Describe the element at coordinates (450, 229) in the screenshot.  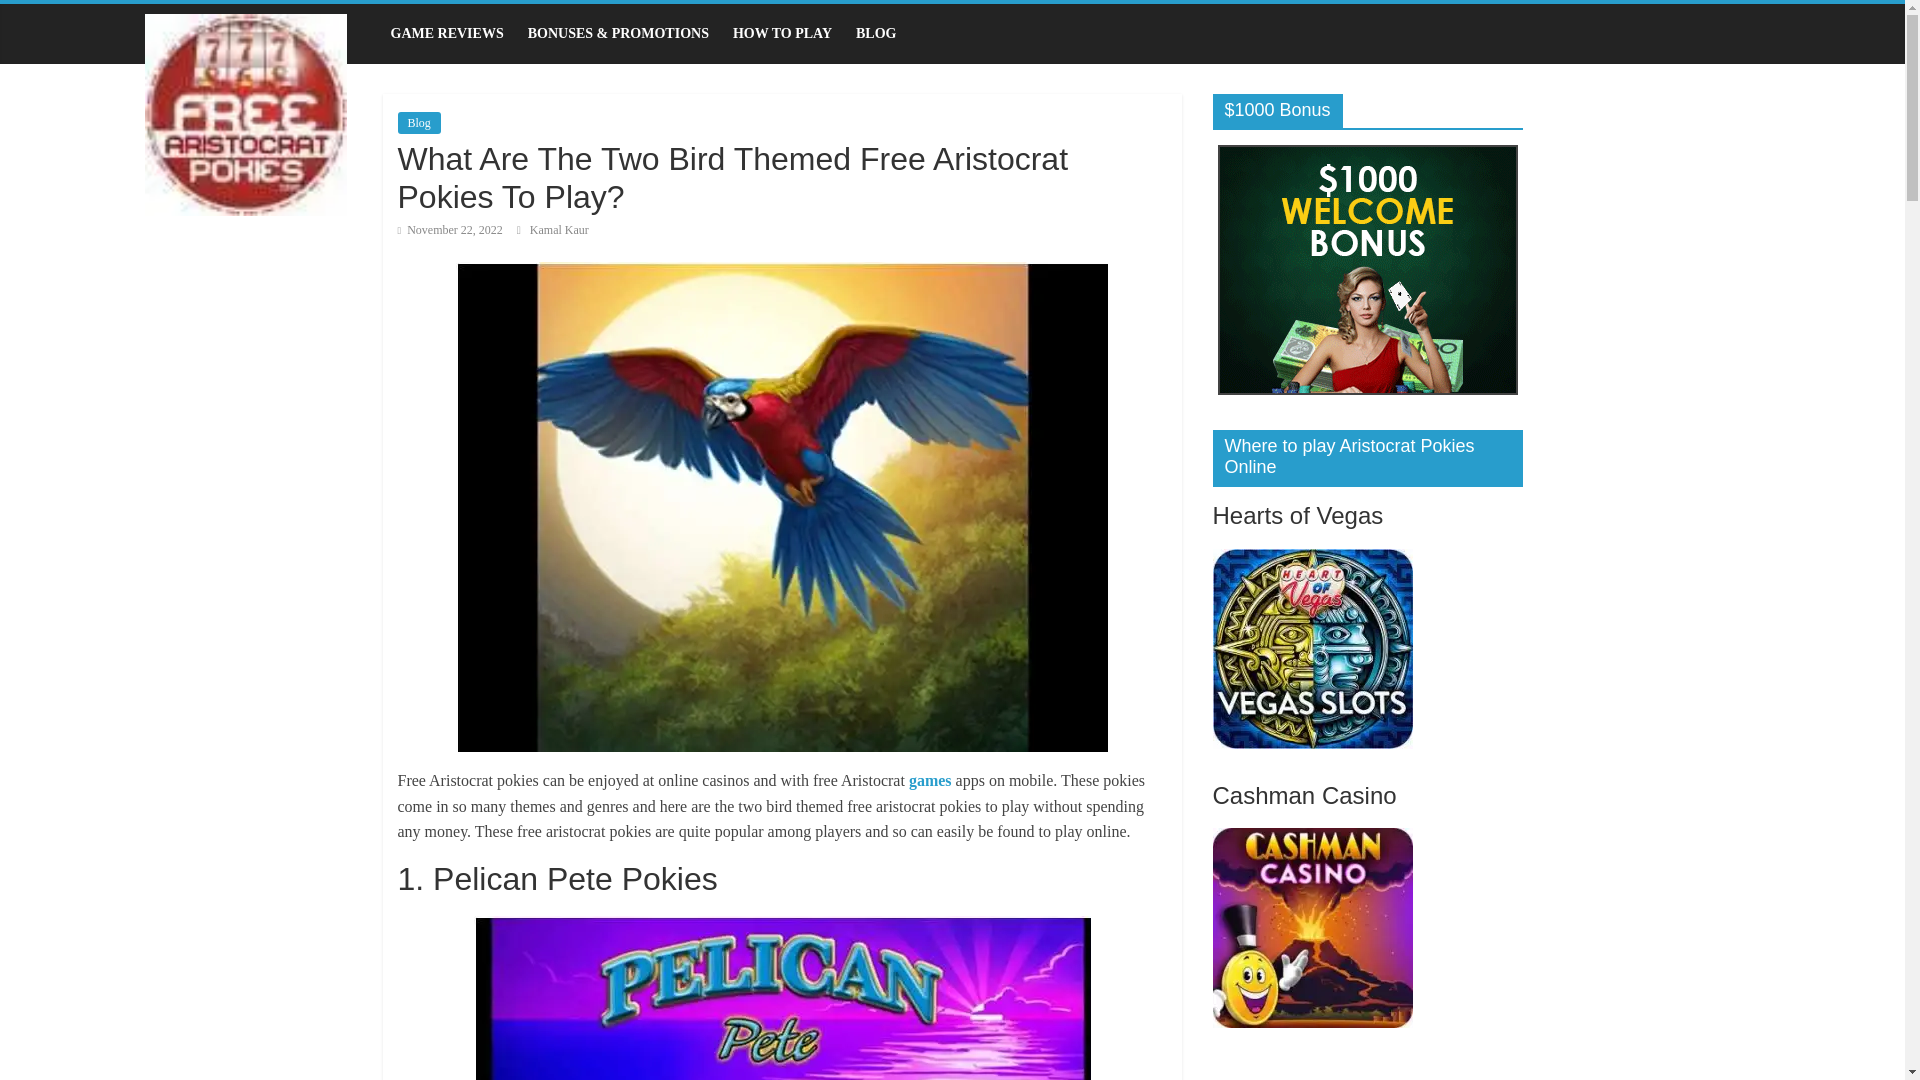
I see `9:25 am` at that location.